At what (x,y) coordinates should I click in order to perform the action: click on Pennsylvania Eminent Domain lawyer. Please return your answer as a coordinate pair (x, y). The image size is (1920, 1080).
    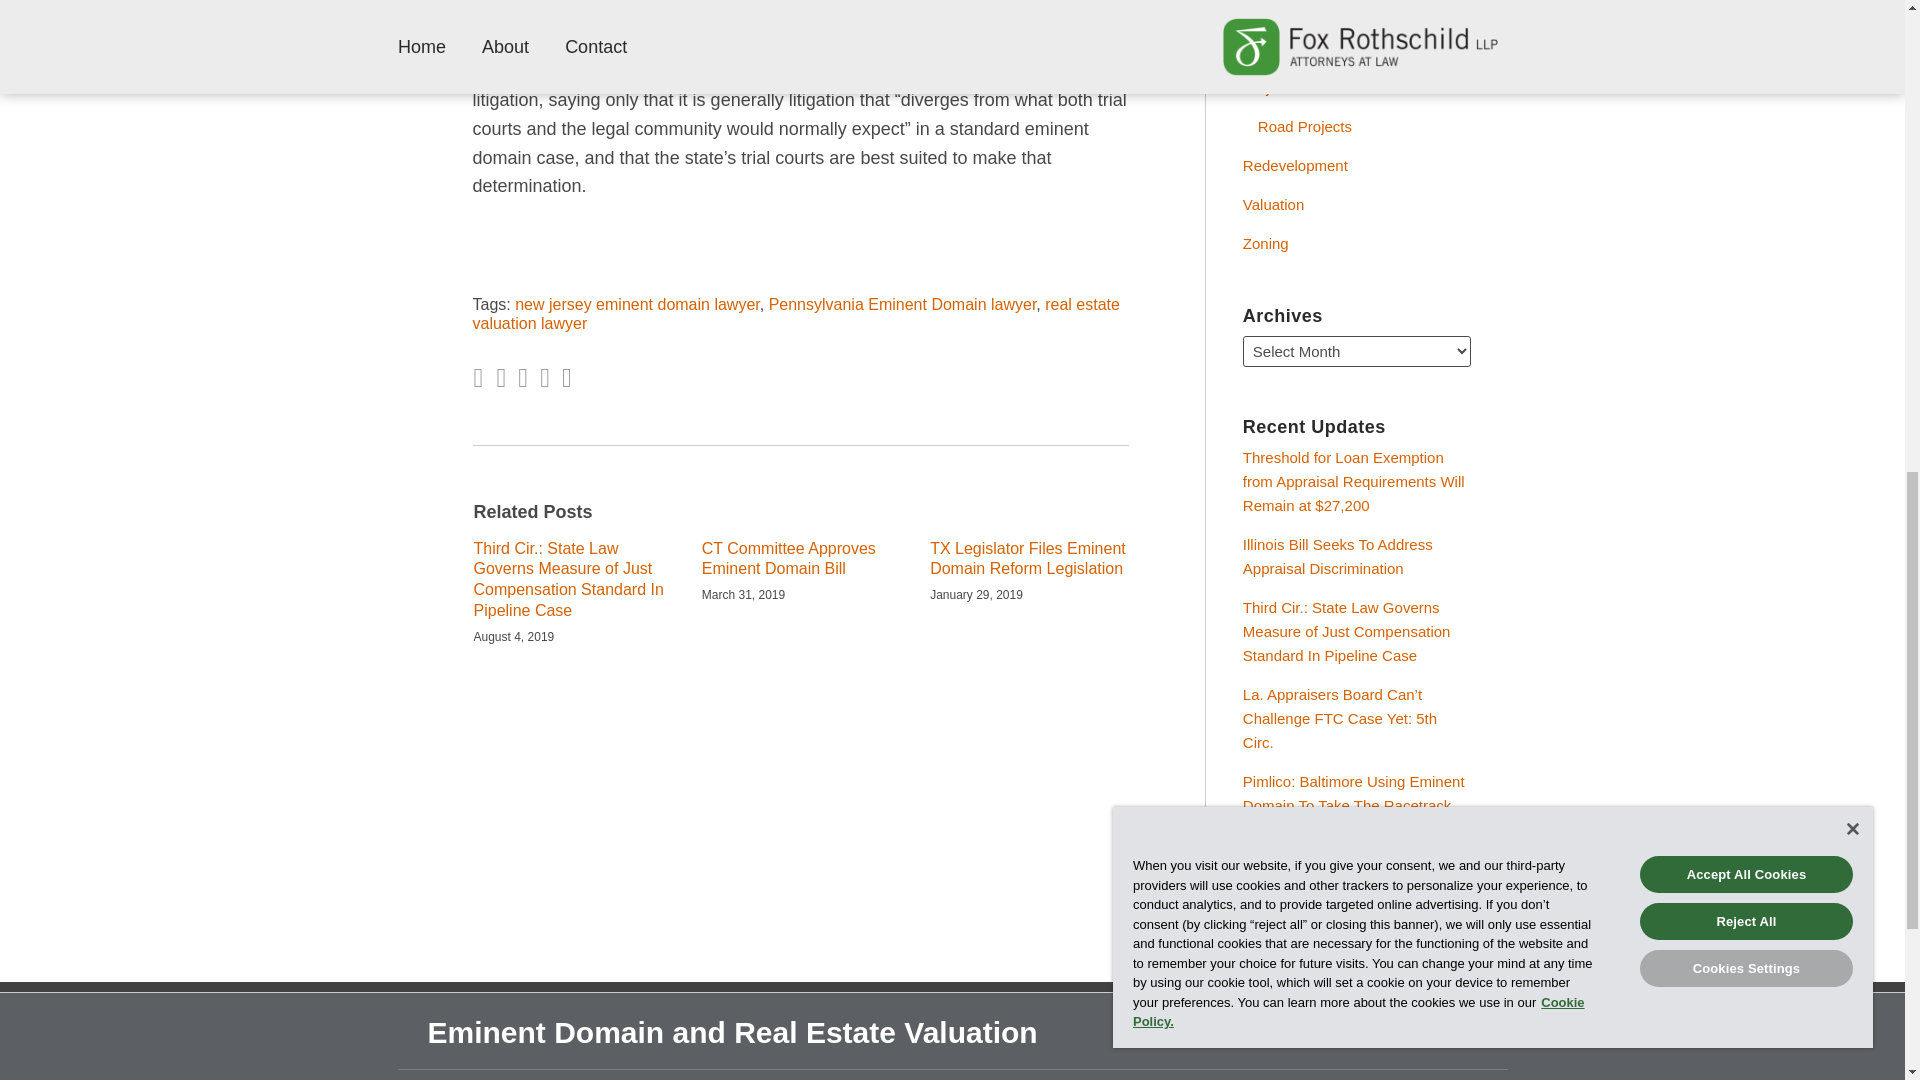
    Looking at the image, I should click on (902, 304).